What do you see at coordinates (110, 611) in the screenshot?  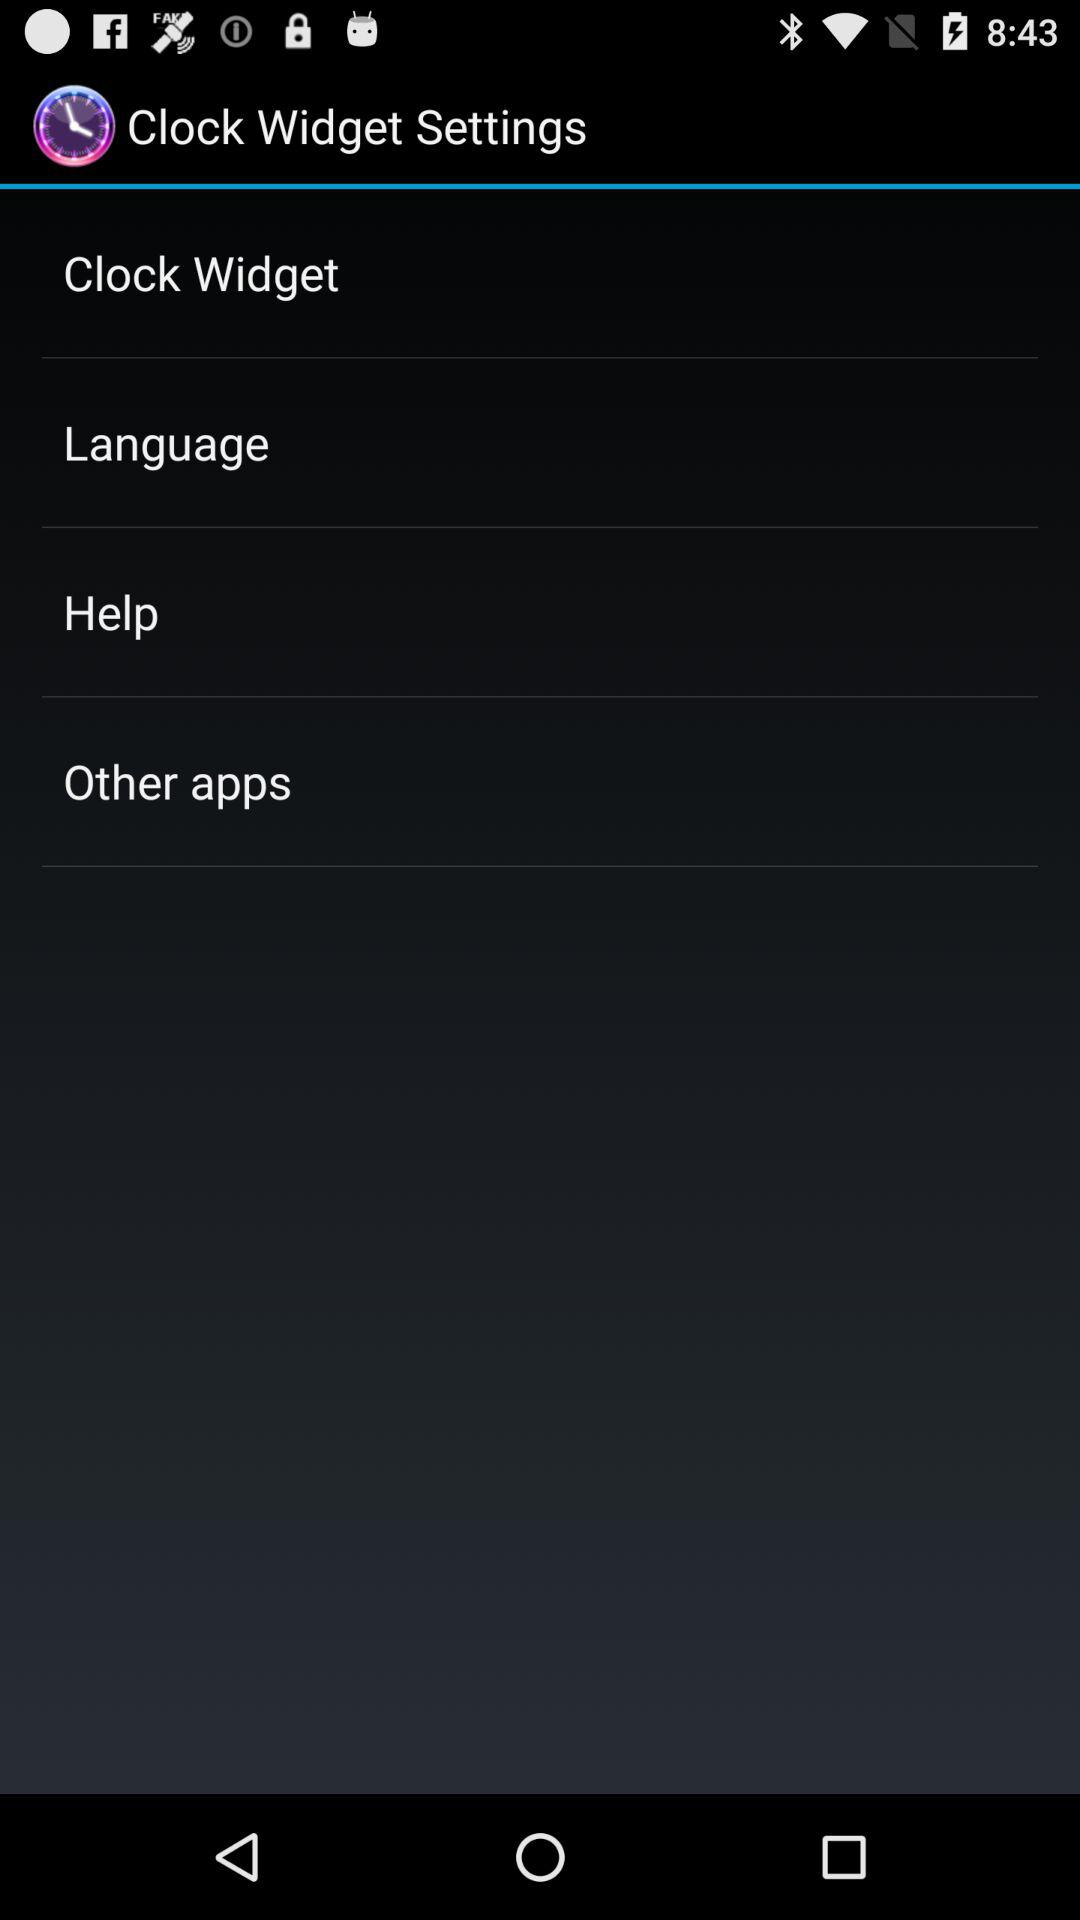 I see `choose item above other apps app` at bounding box center [110, 611].